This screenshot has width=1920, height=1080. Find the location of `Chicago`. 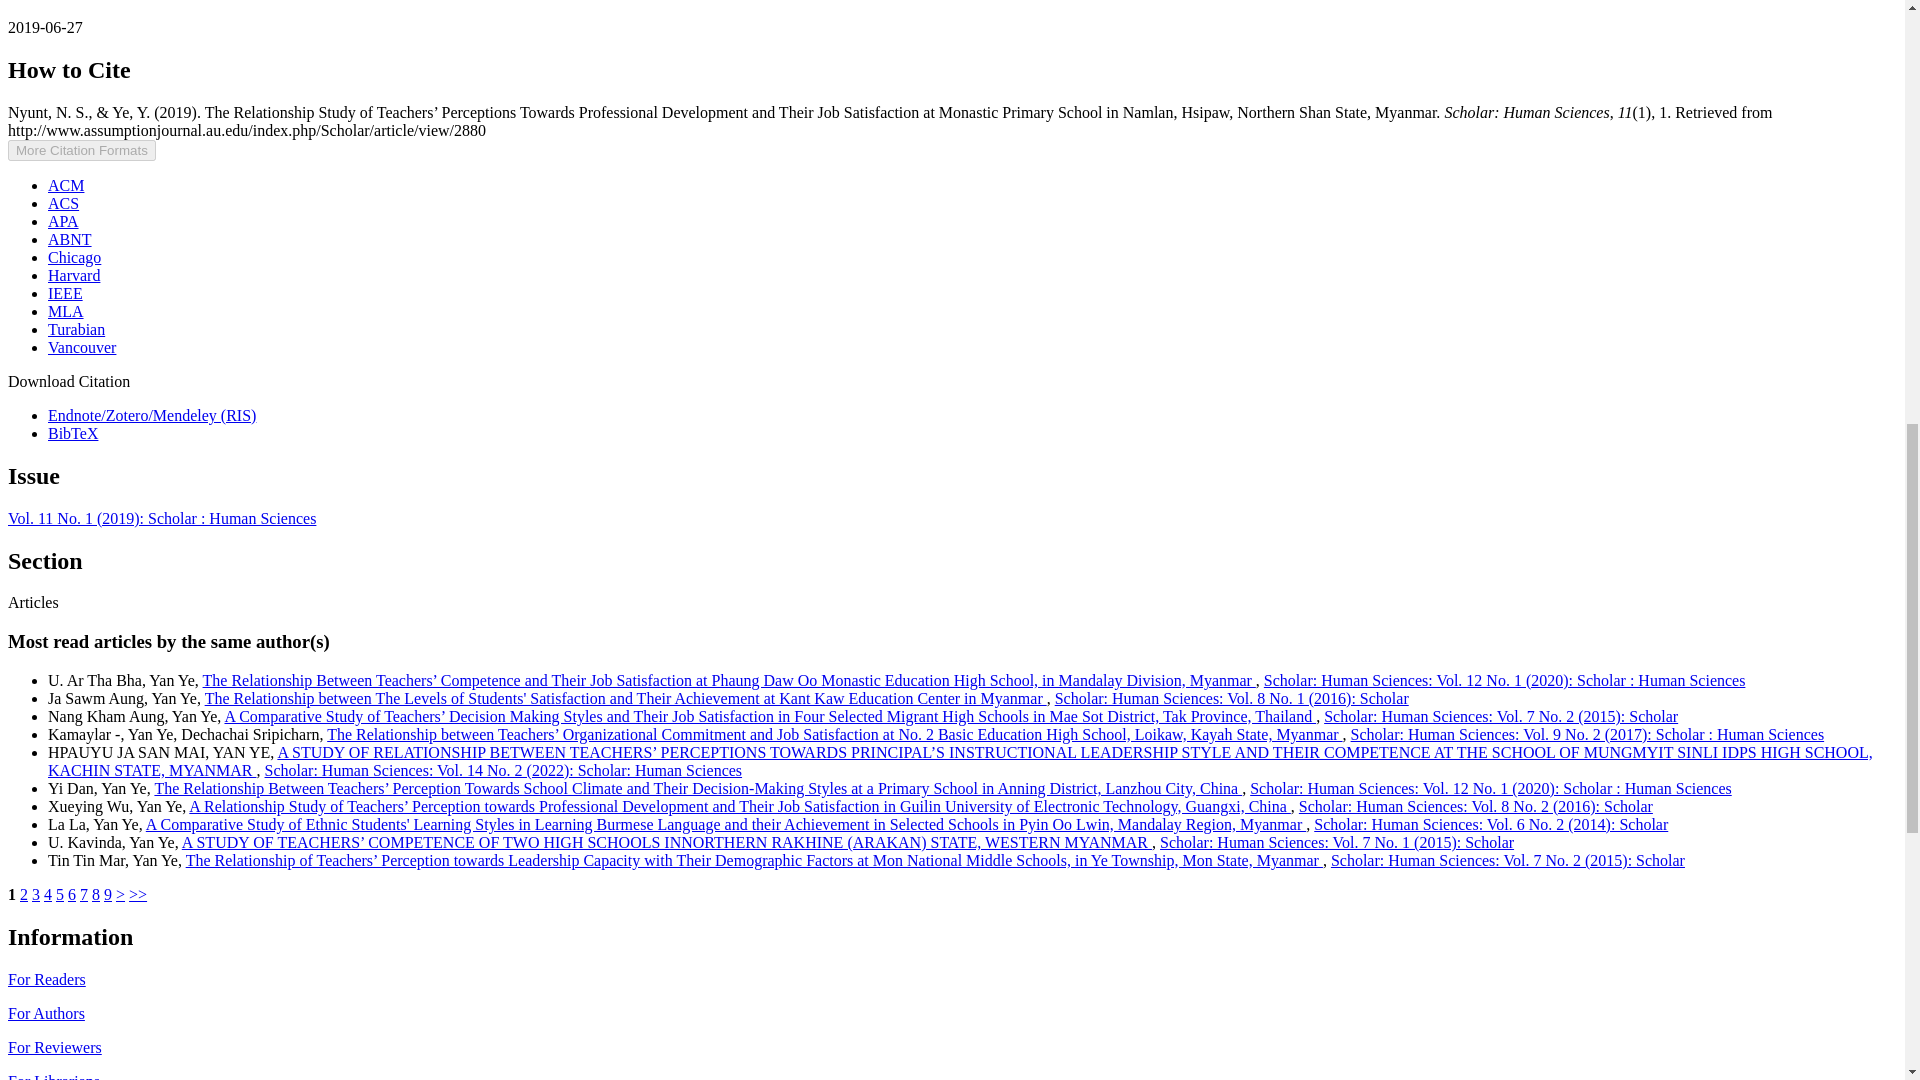

Chicago is located at coordinates (74, 257).